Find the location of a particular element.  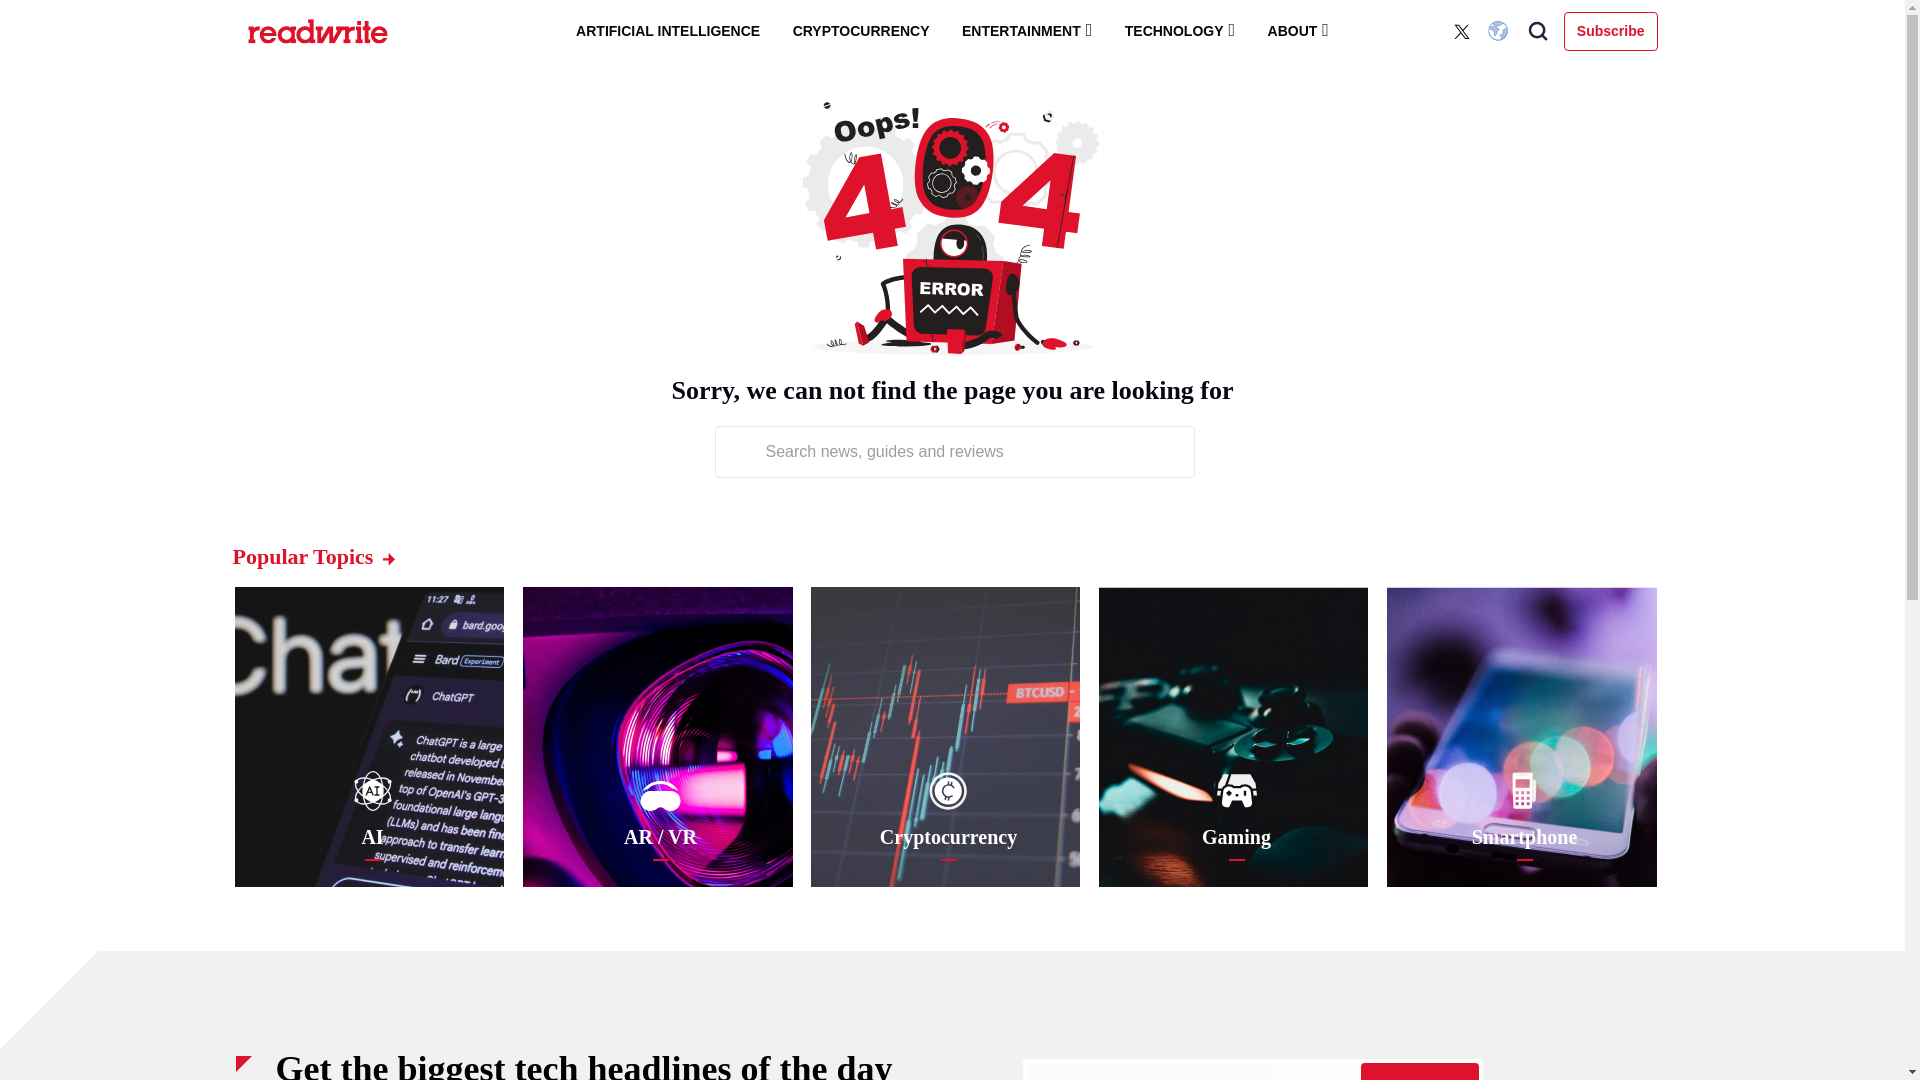

Subscribe is located at coordinates (1611, 30).